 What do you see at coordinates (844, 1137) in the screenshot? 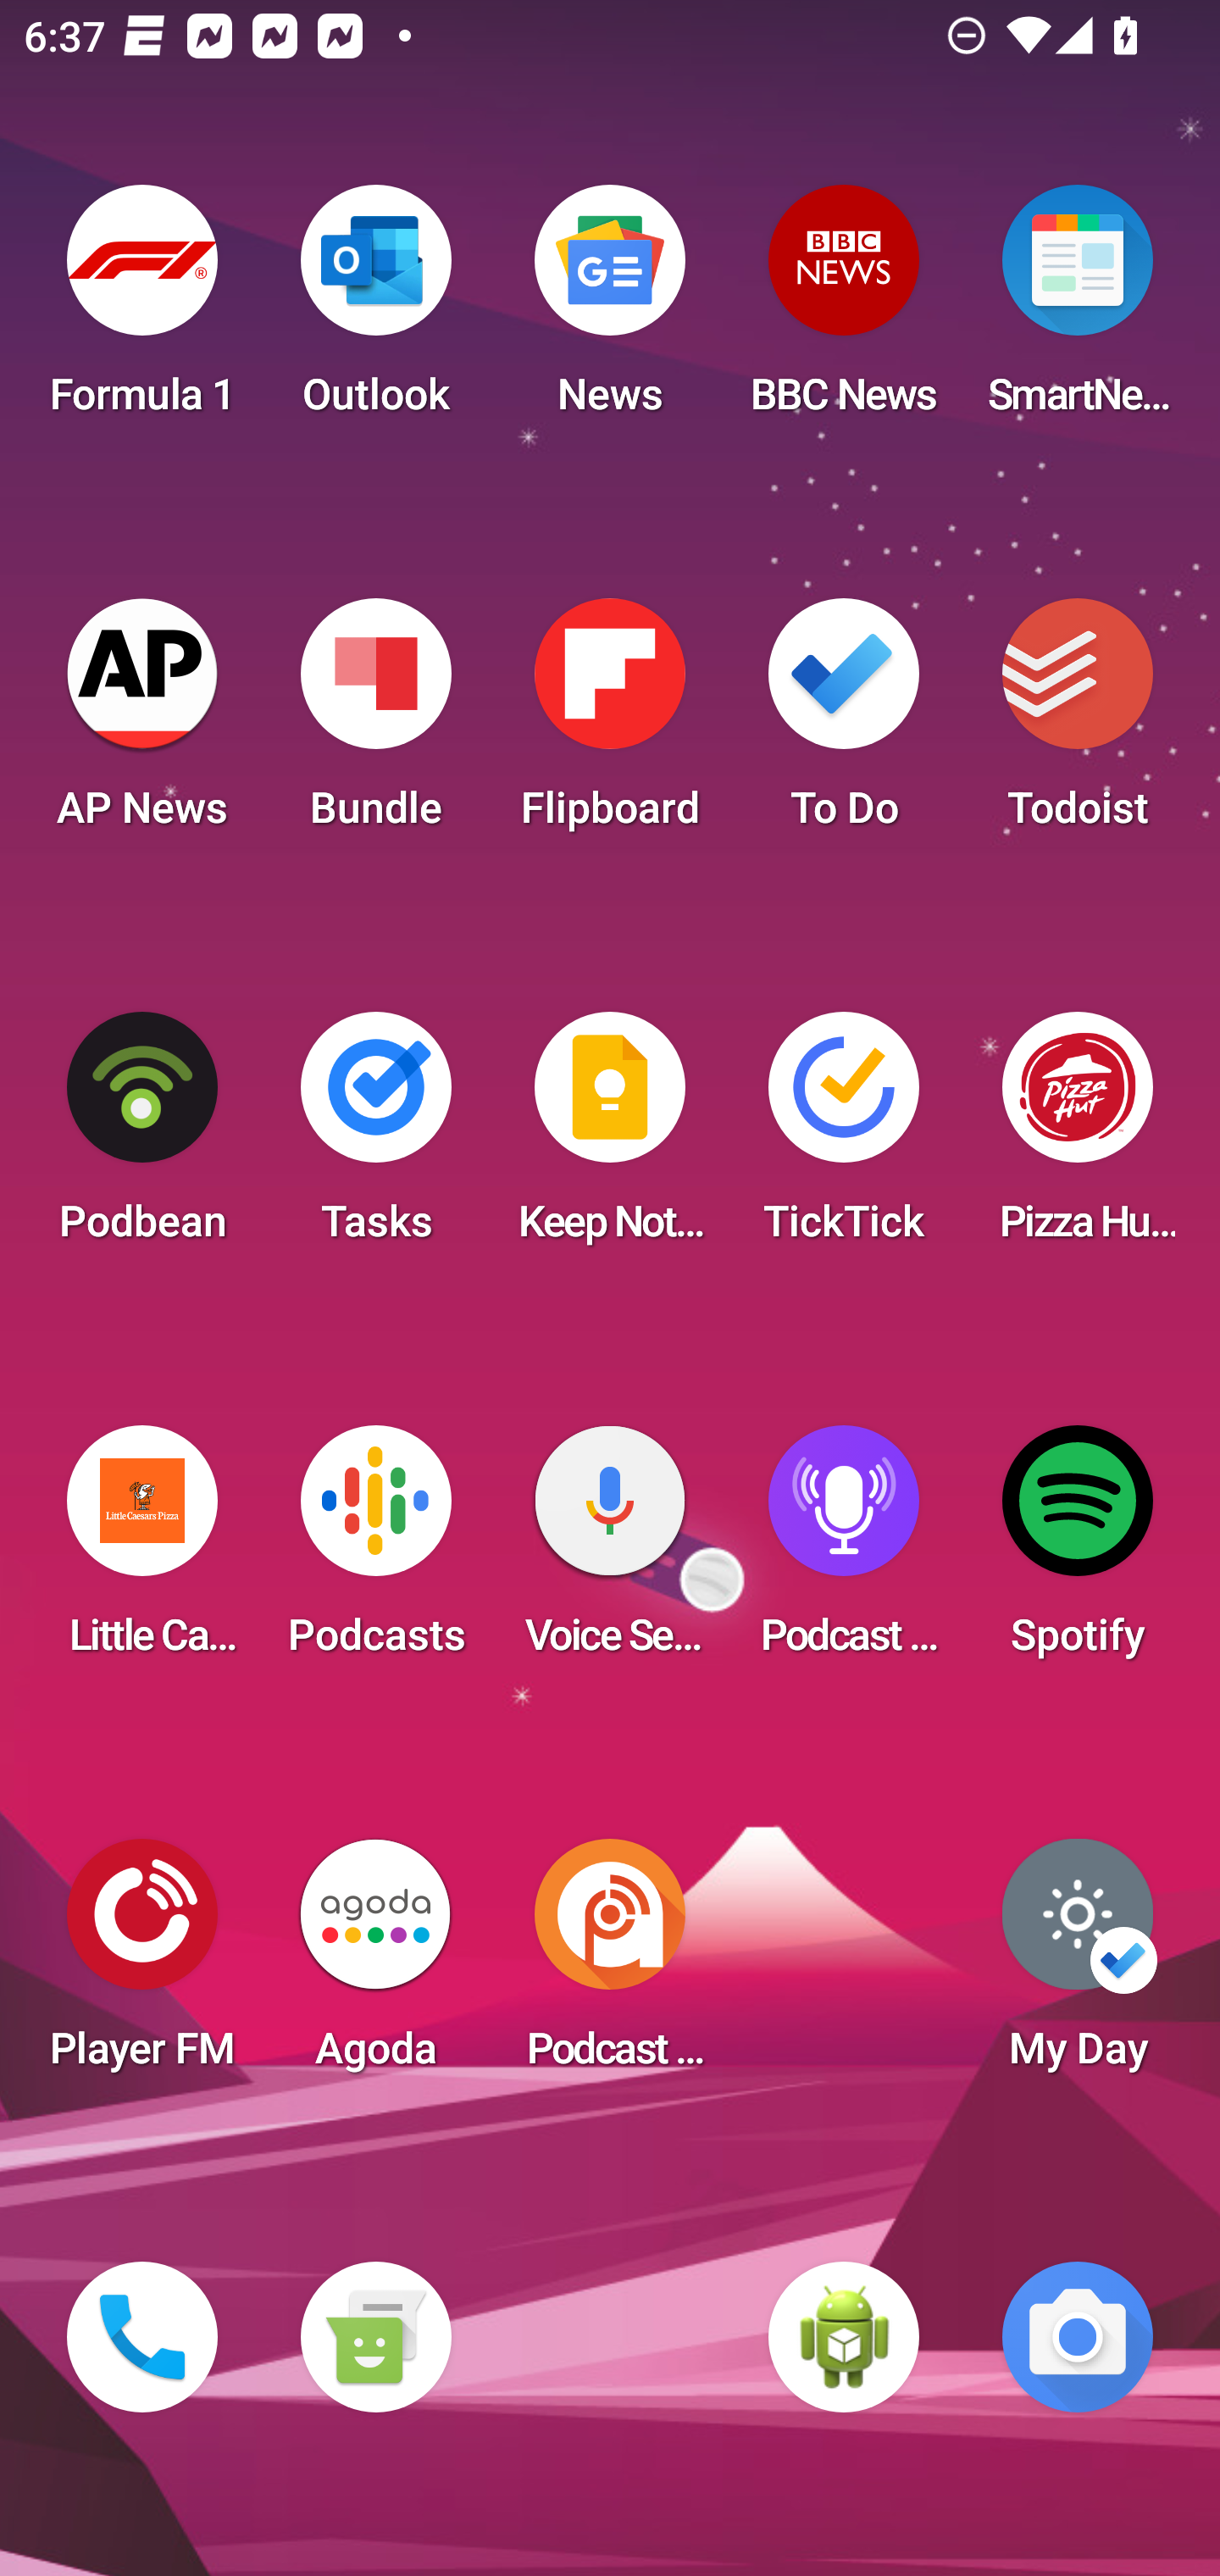
I see `TickTick` at bounding box center [844, 1137].